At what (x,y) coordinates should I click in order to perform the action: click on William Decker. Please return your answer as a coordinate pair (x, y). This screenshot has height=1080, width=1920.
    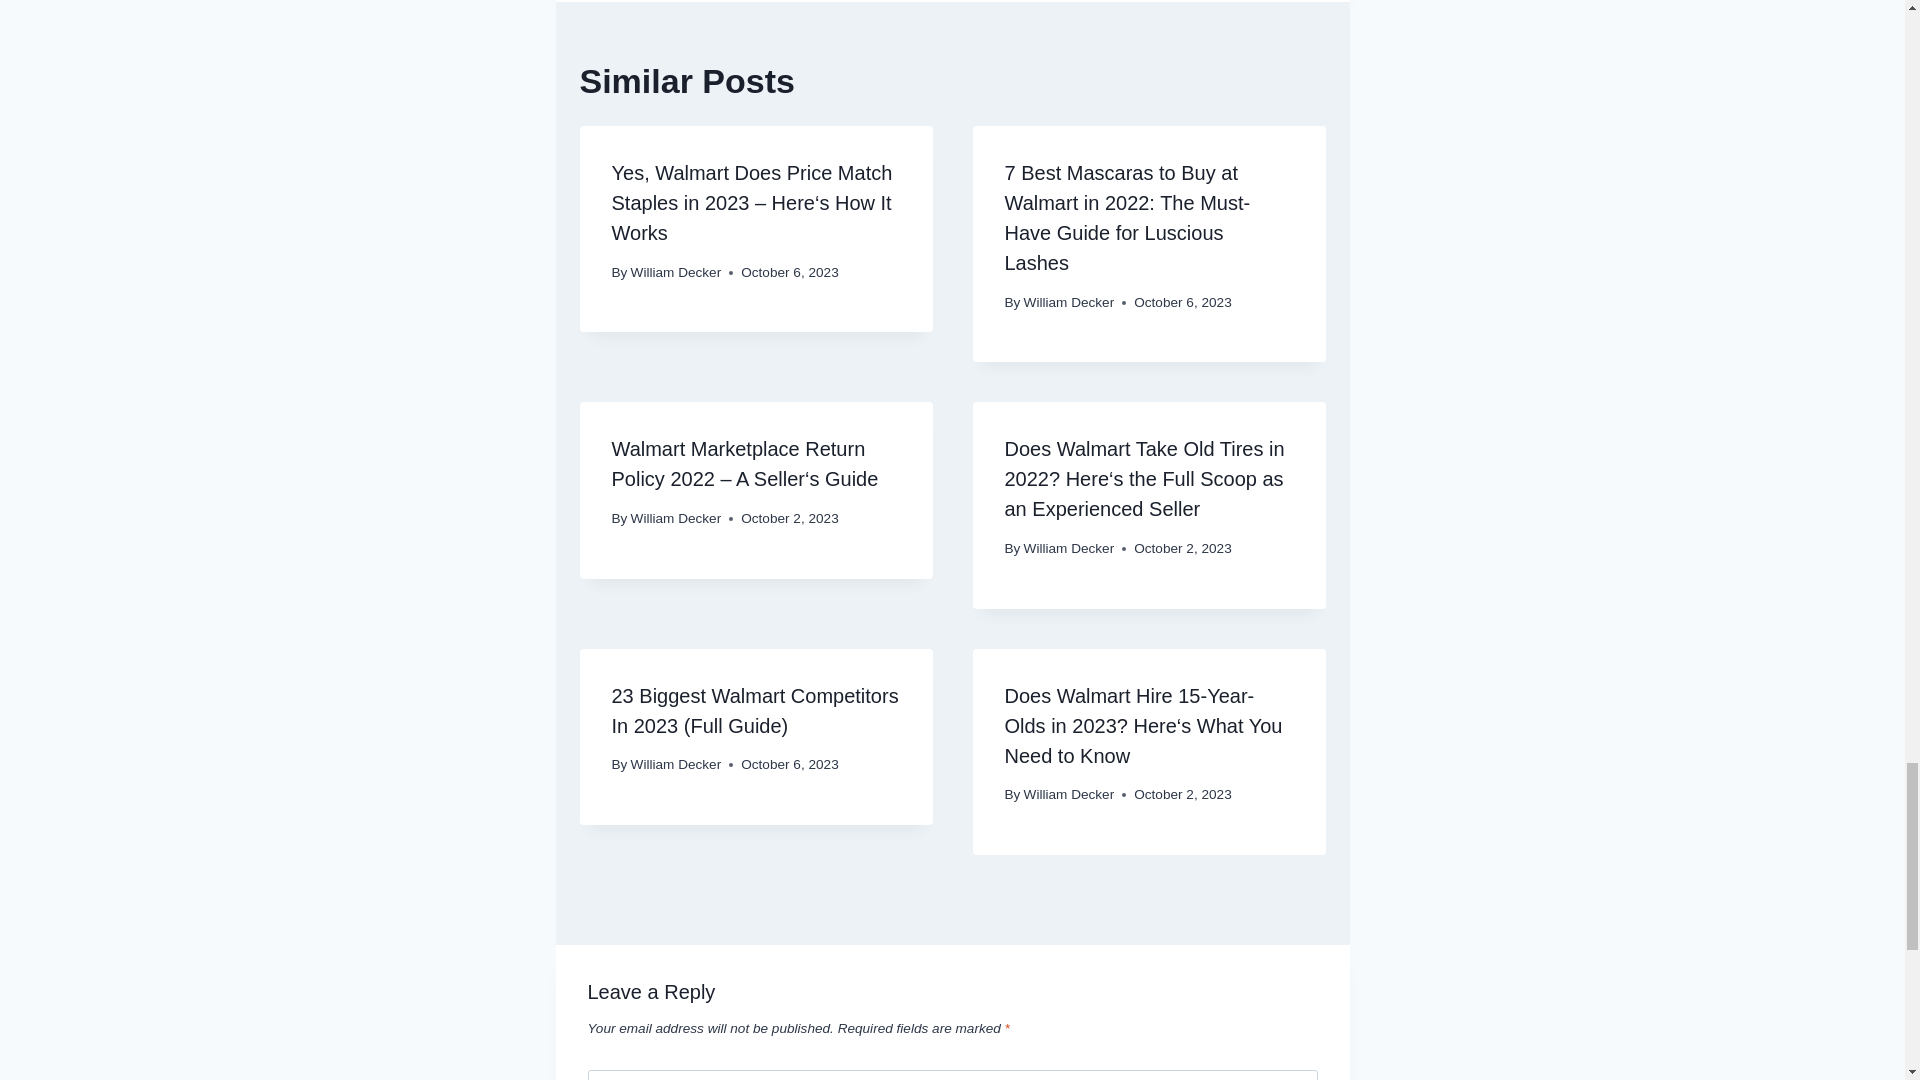
    Looking at the image, I should click on (676, 272).